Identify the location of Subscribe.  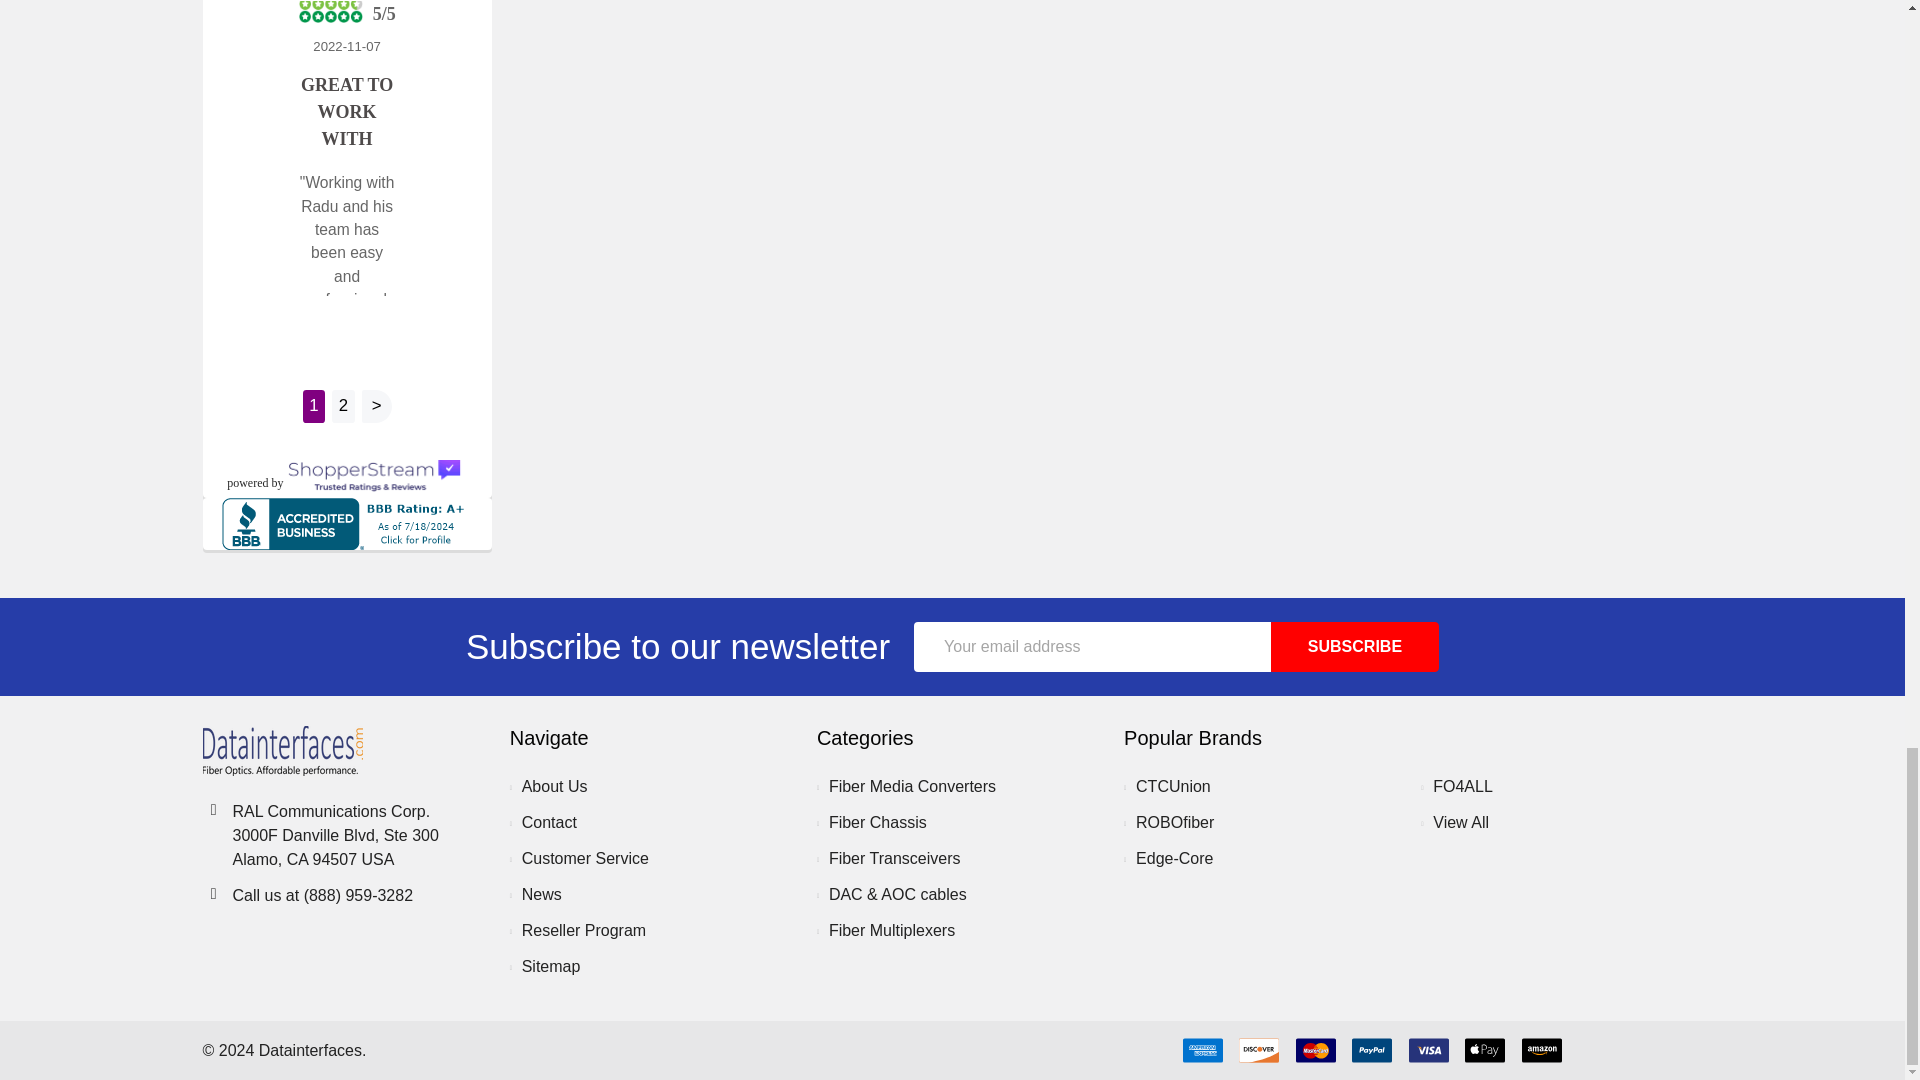
(1354, 646).